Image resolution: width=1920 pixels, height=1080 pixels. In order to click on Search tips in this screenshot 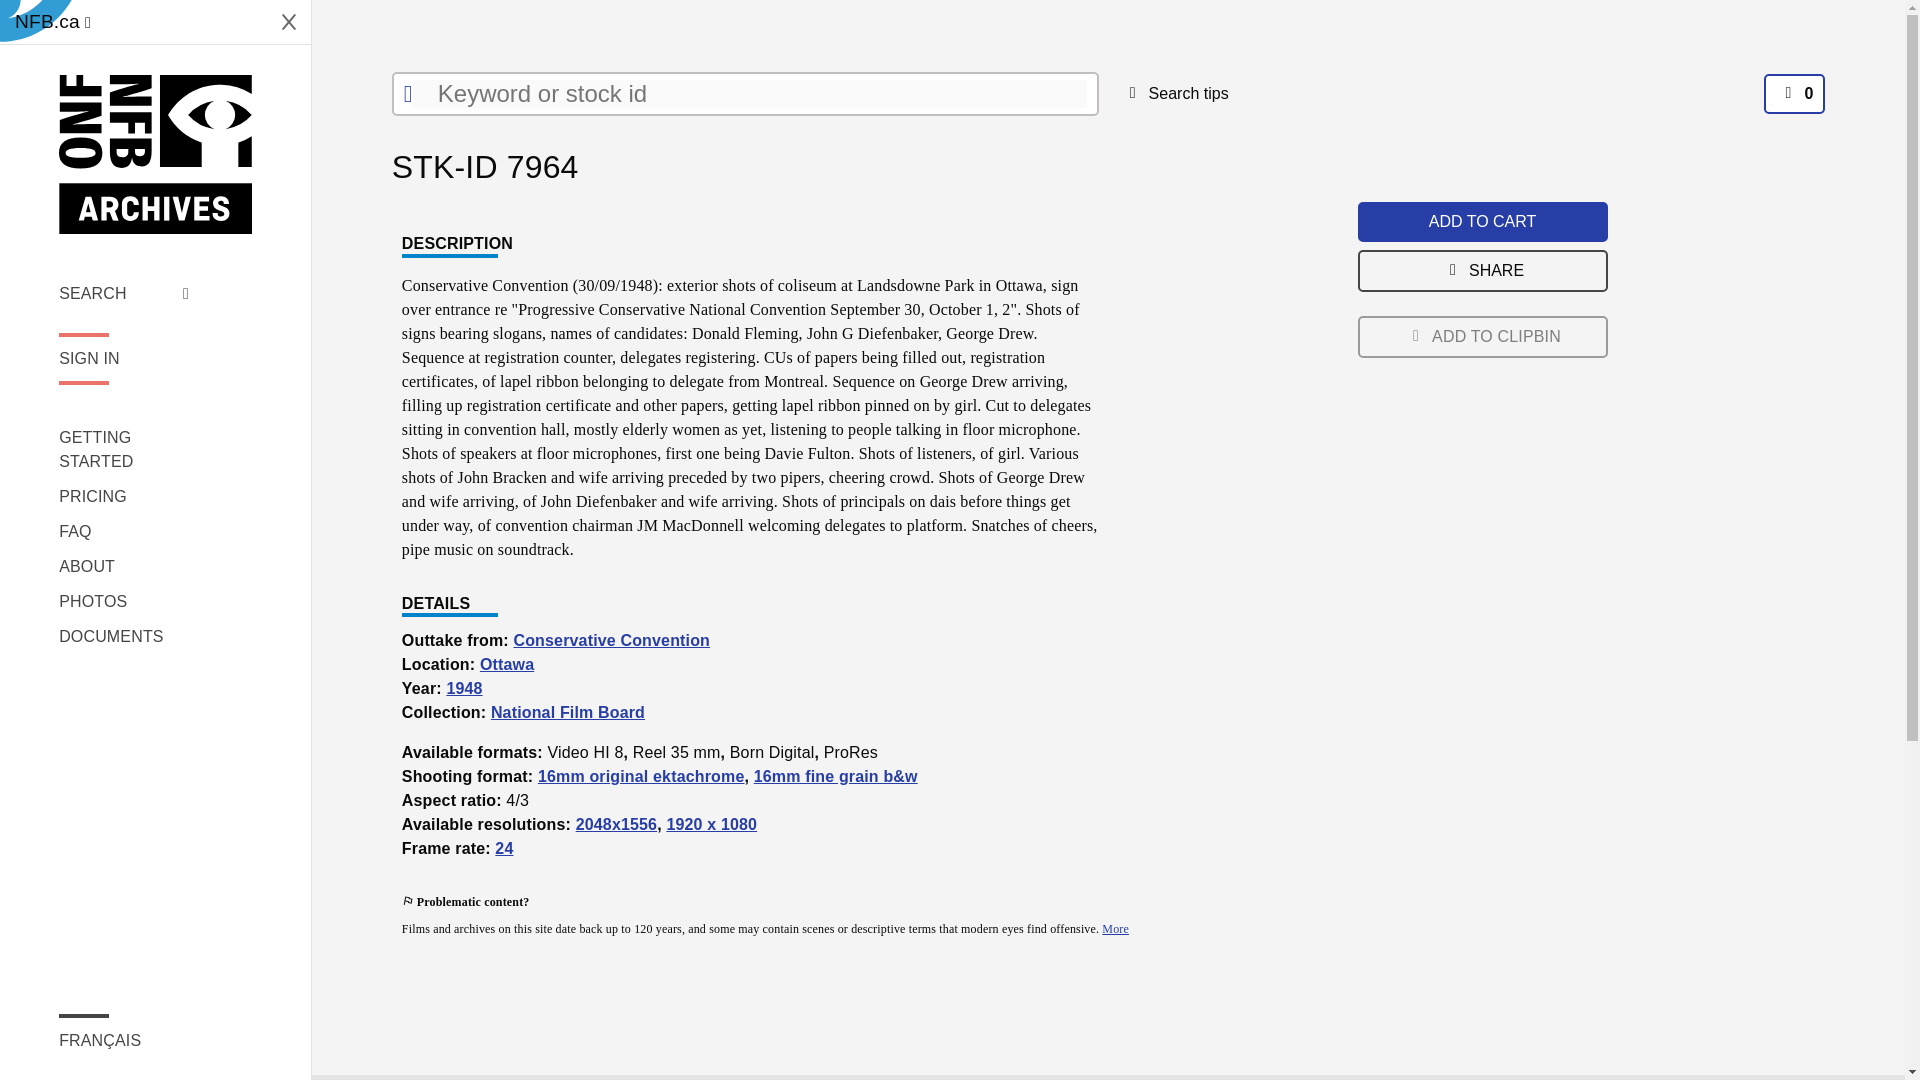, I will do `click(1174, 94)`.